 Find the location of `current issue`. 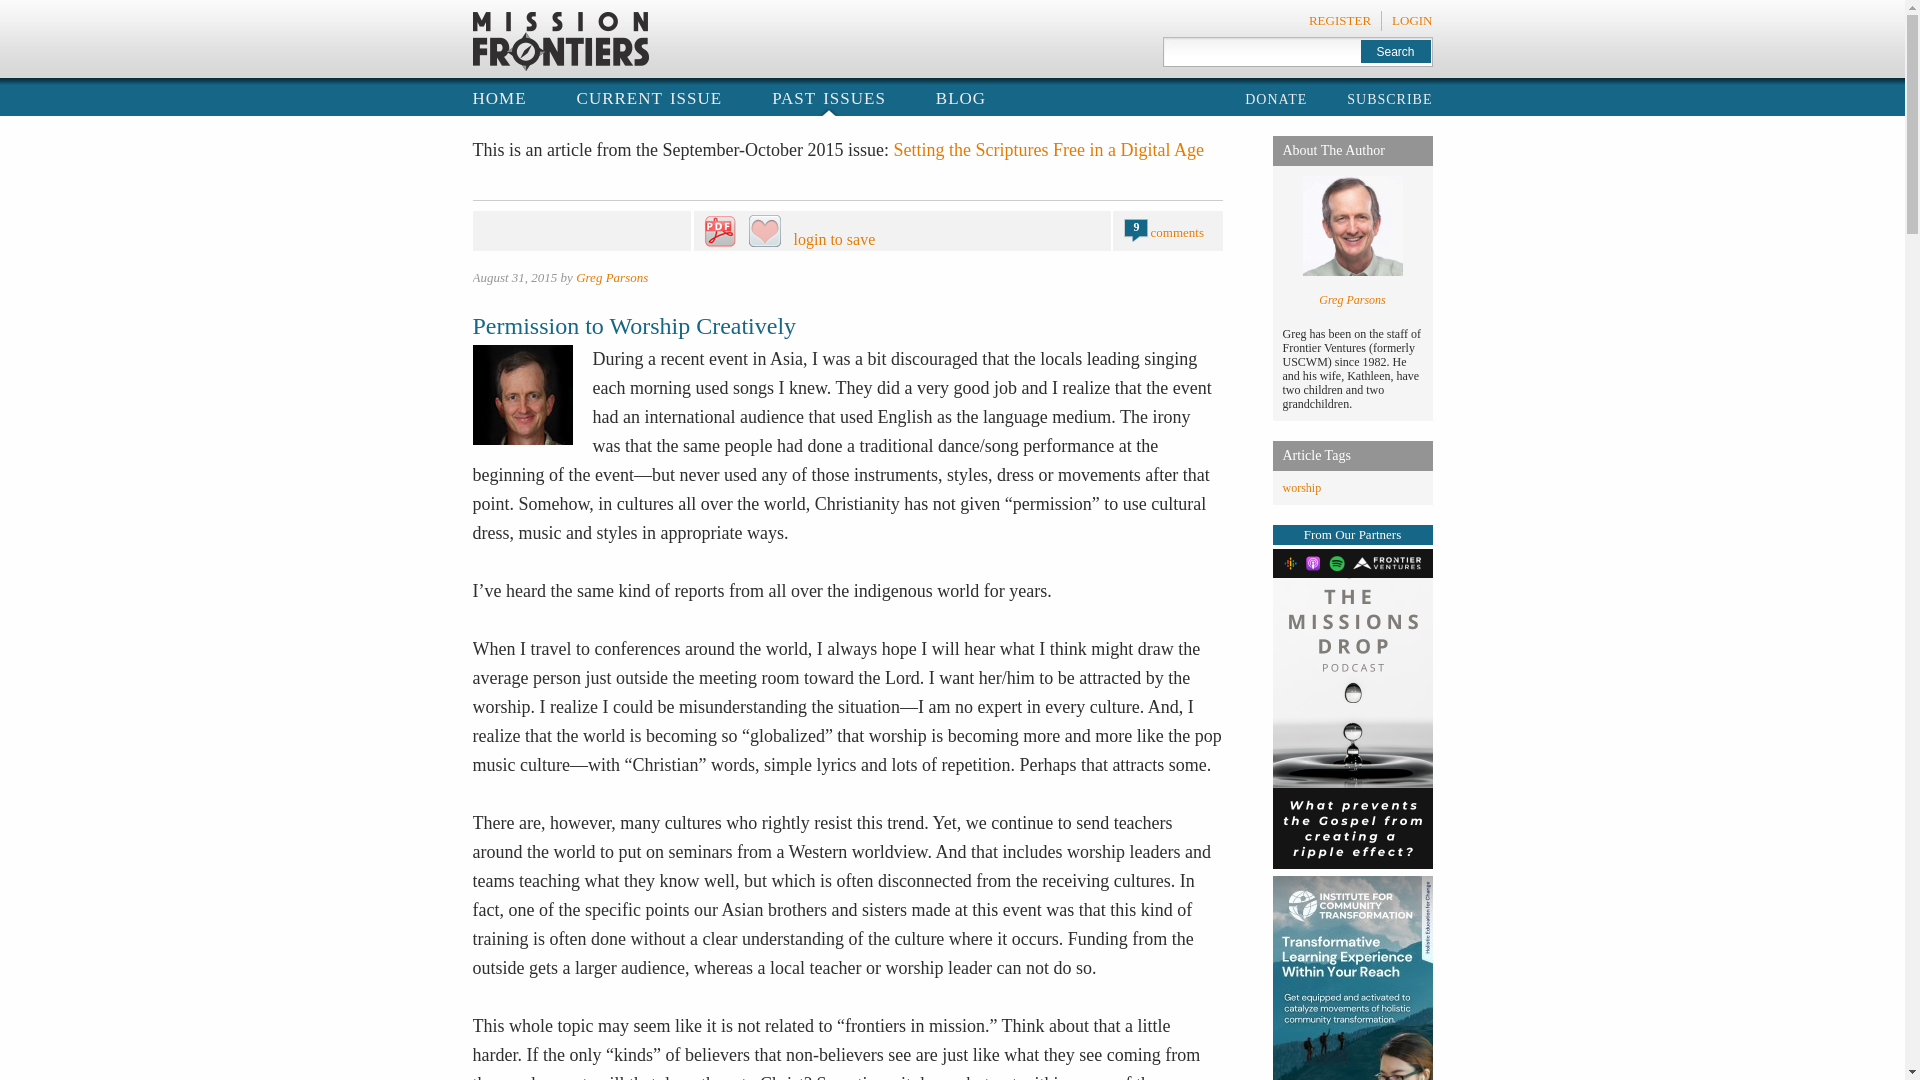

current issue is located at coordinates (650, 96).